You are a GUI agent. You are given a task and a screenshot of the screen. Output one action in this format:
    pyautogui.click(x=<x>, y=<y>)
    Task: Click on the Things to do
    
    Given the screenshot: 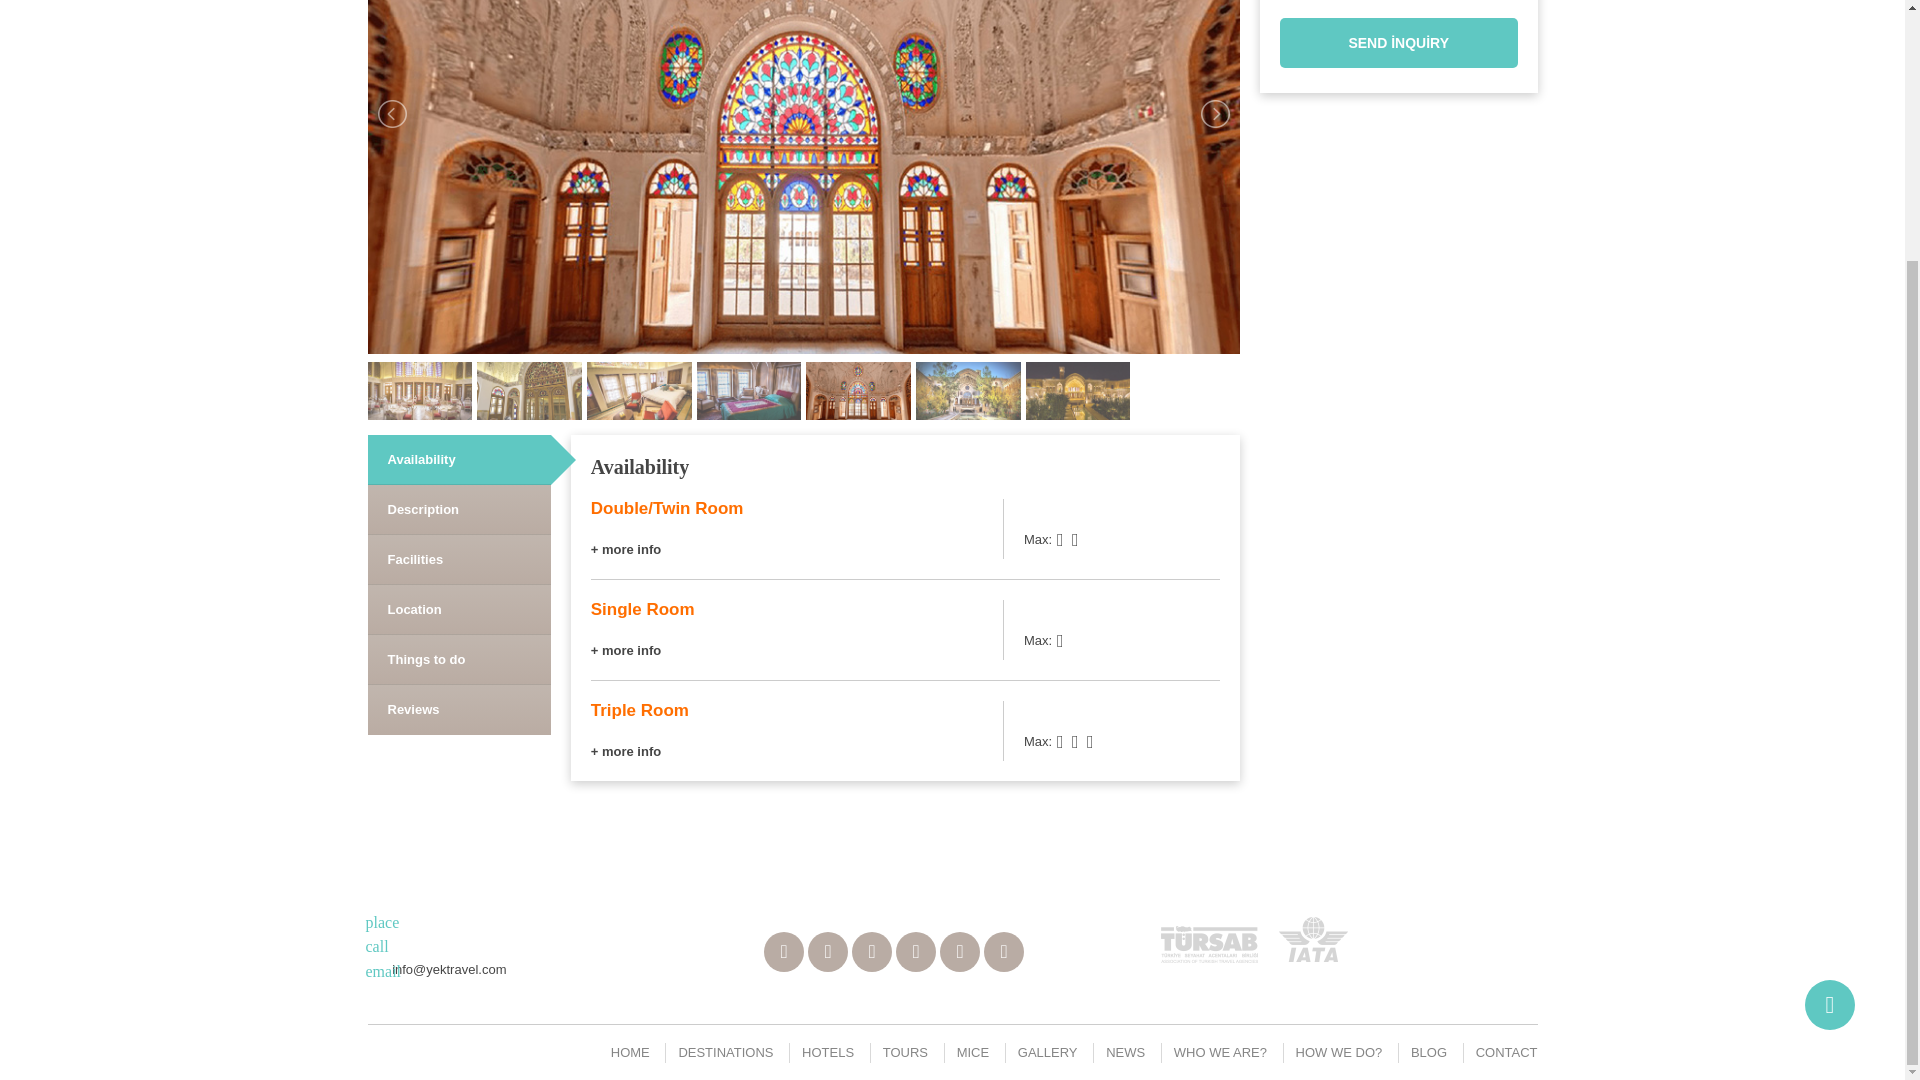 What is the action you would take?
    pyautogui.click(x=460, y=659)
    